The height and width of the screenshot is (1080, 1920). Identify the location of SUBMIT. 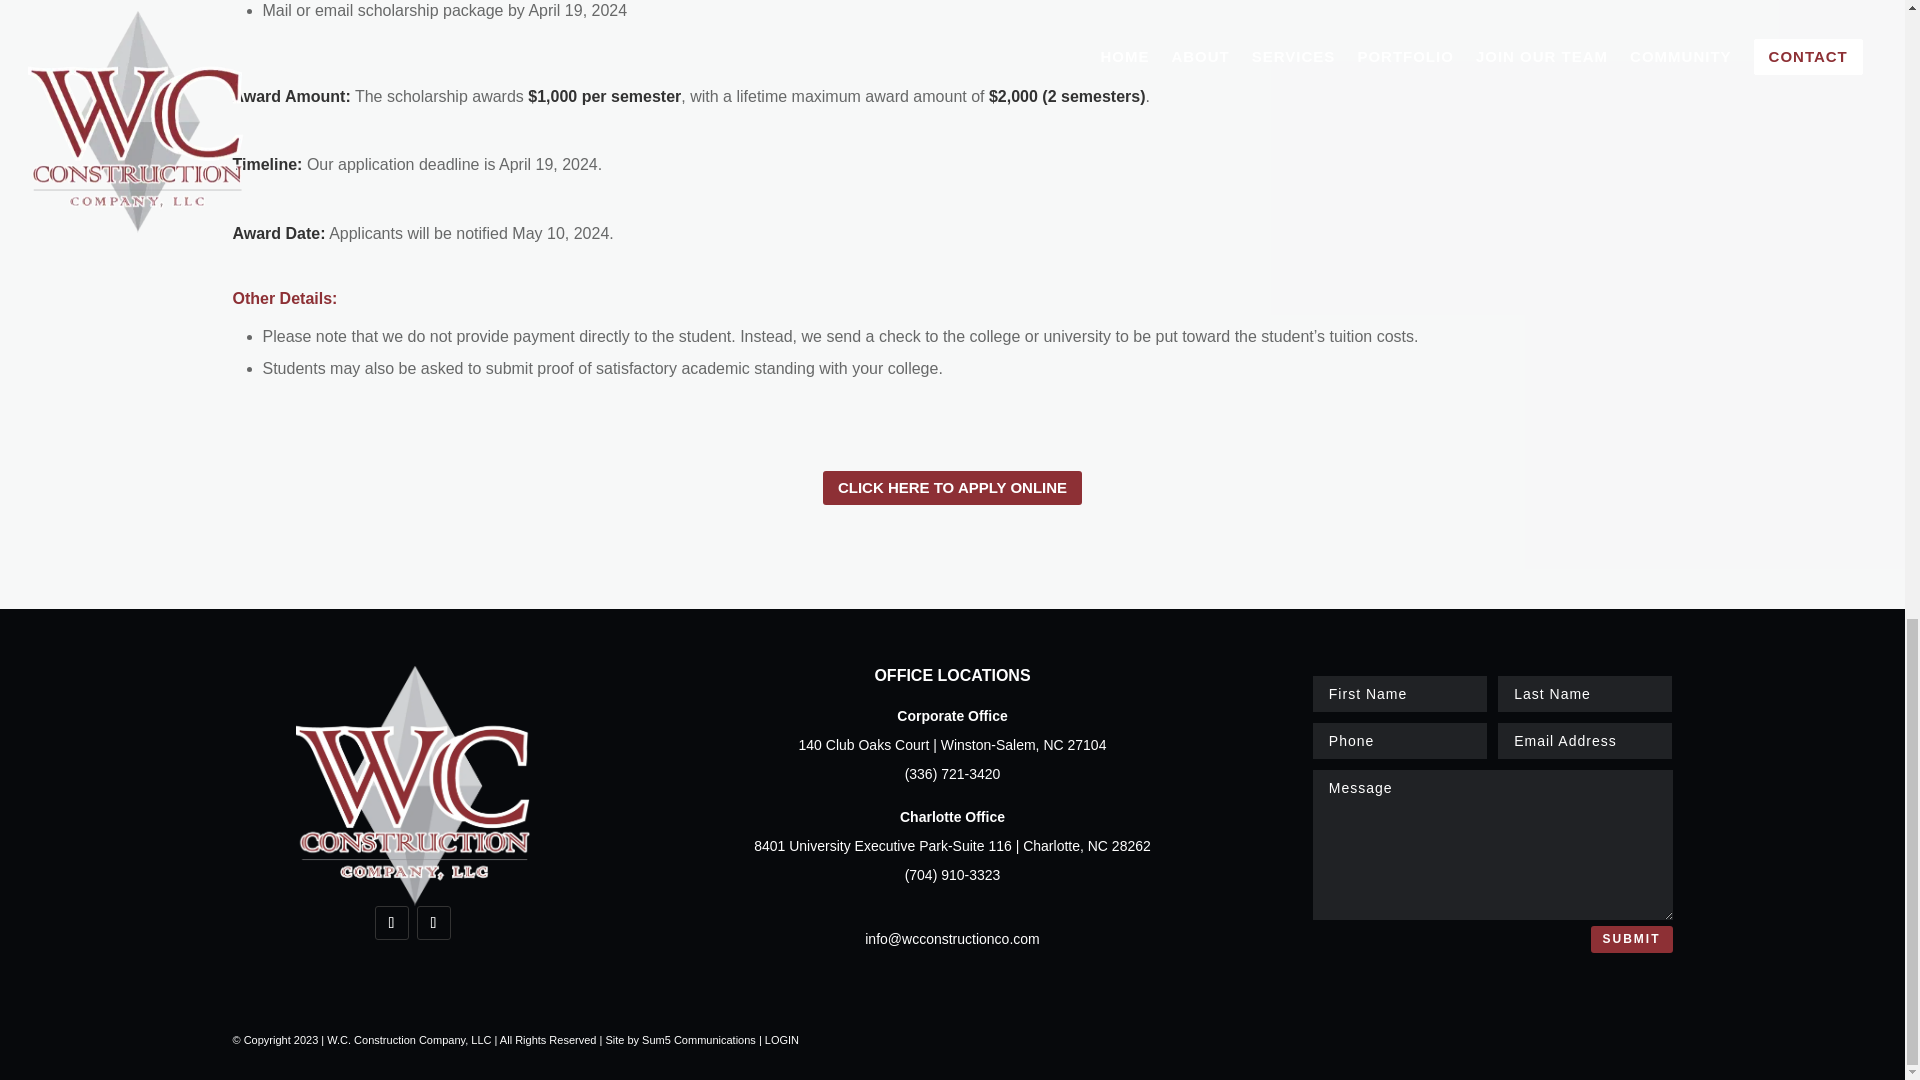
(1630, 939).